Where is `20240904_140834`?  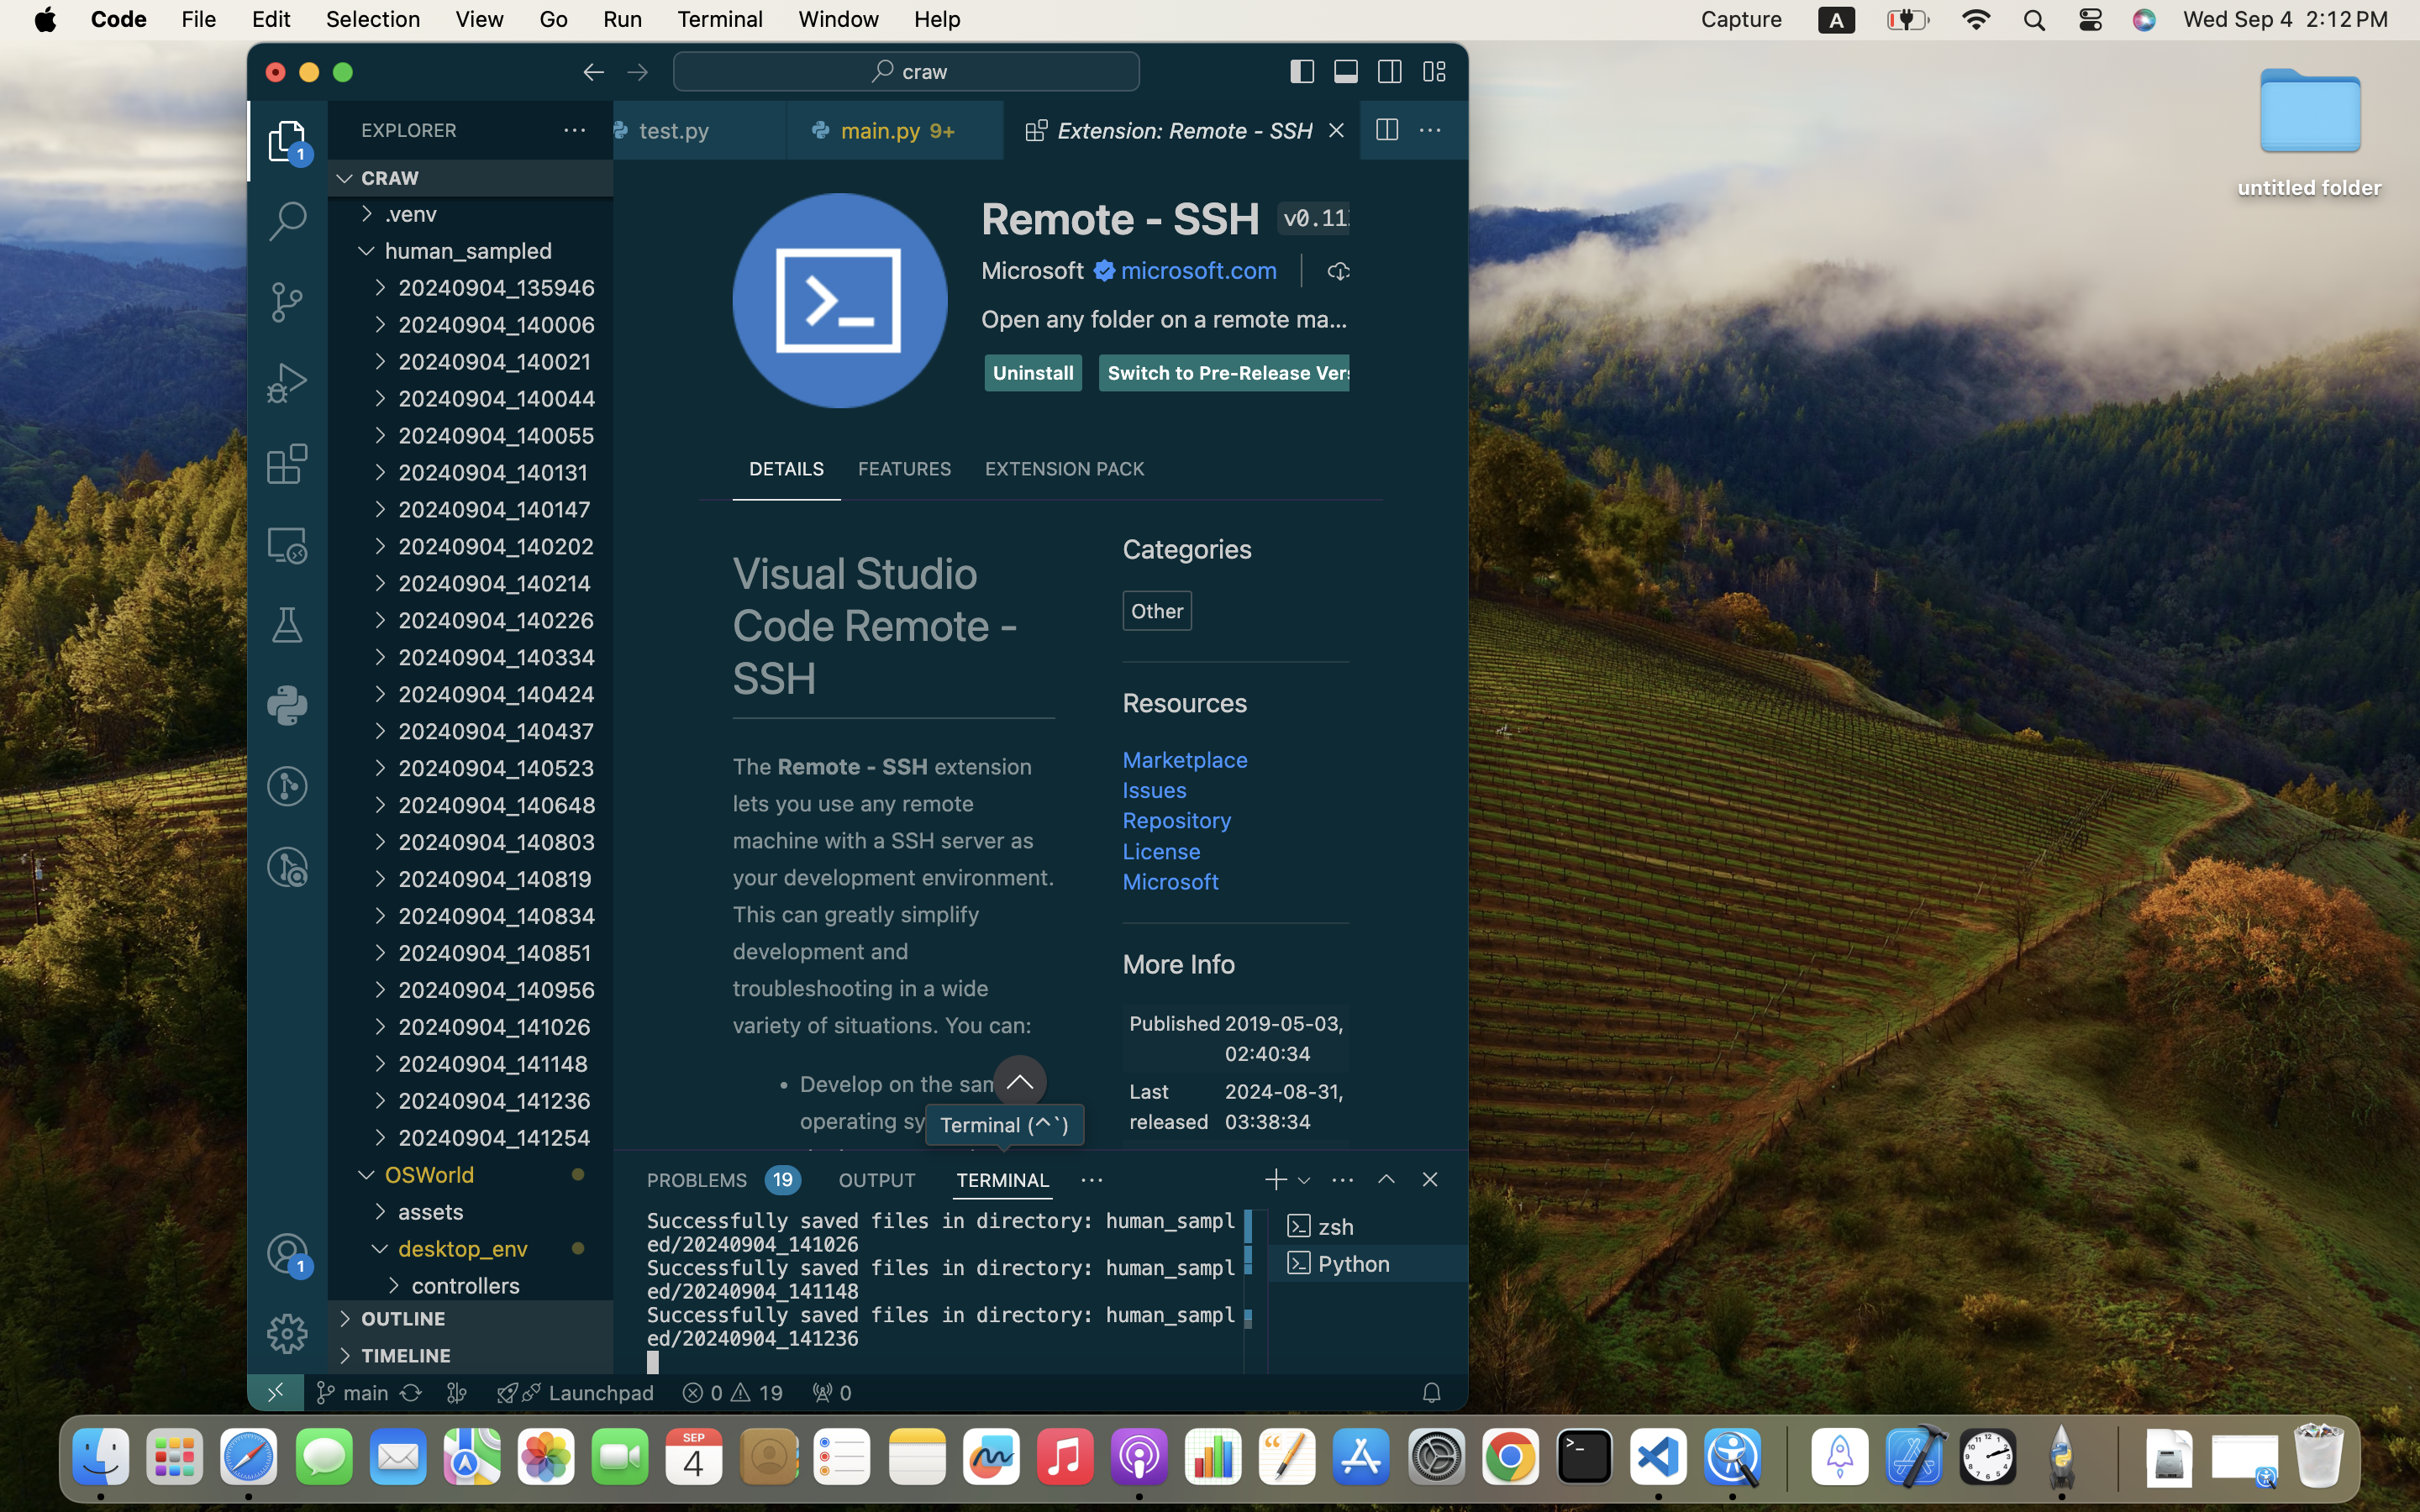
20240904_140834 is located at coordinates (506, 916).